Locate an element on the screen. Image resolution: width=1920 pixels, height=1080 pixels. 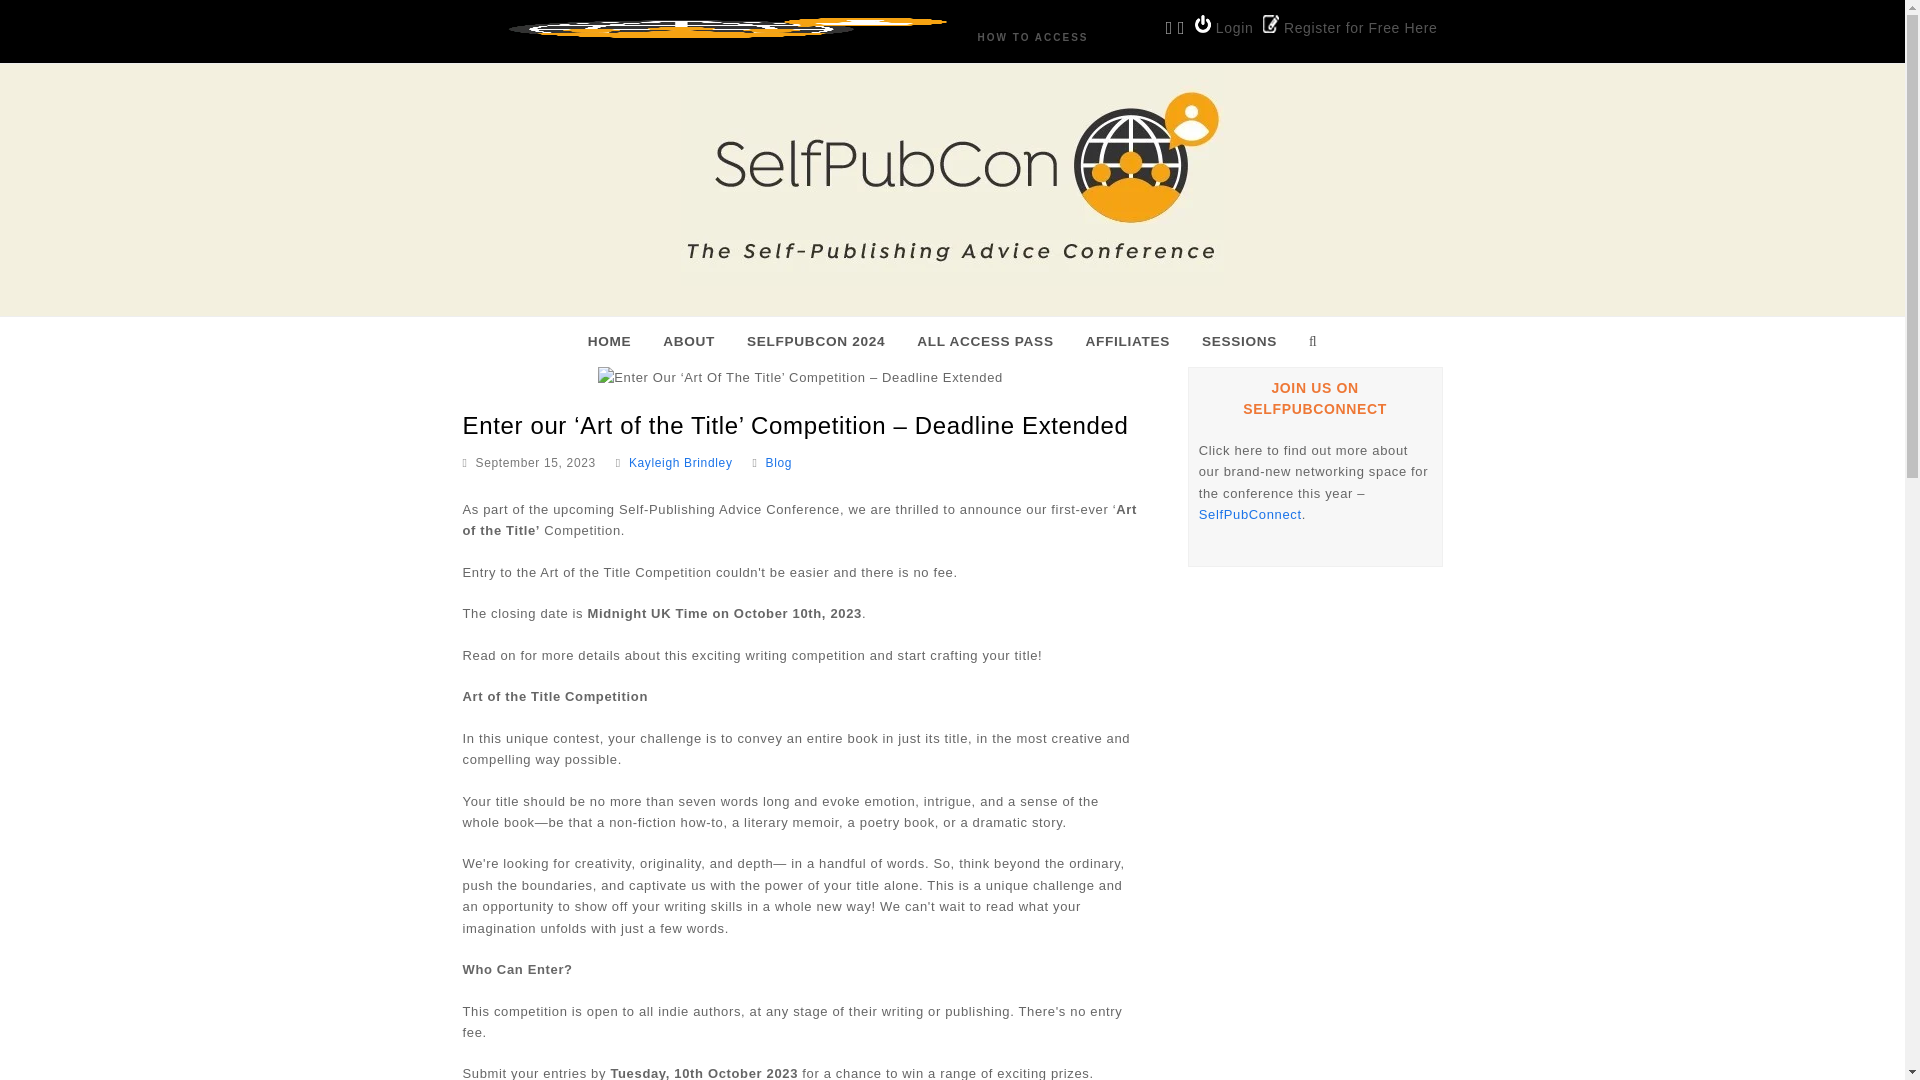
Register for Free Here is located at coordinates (1350, 27).